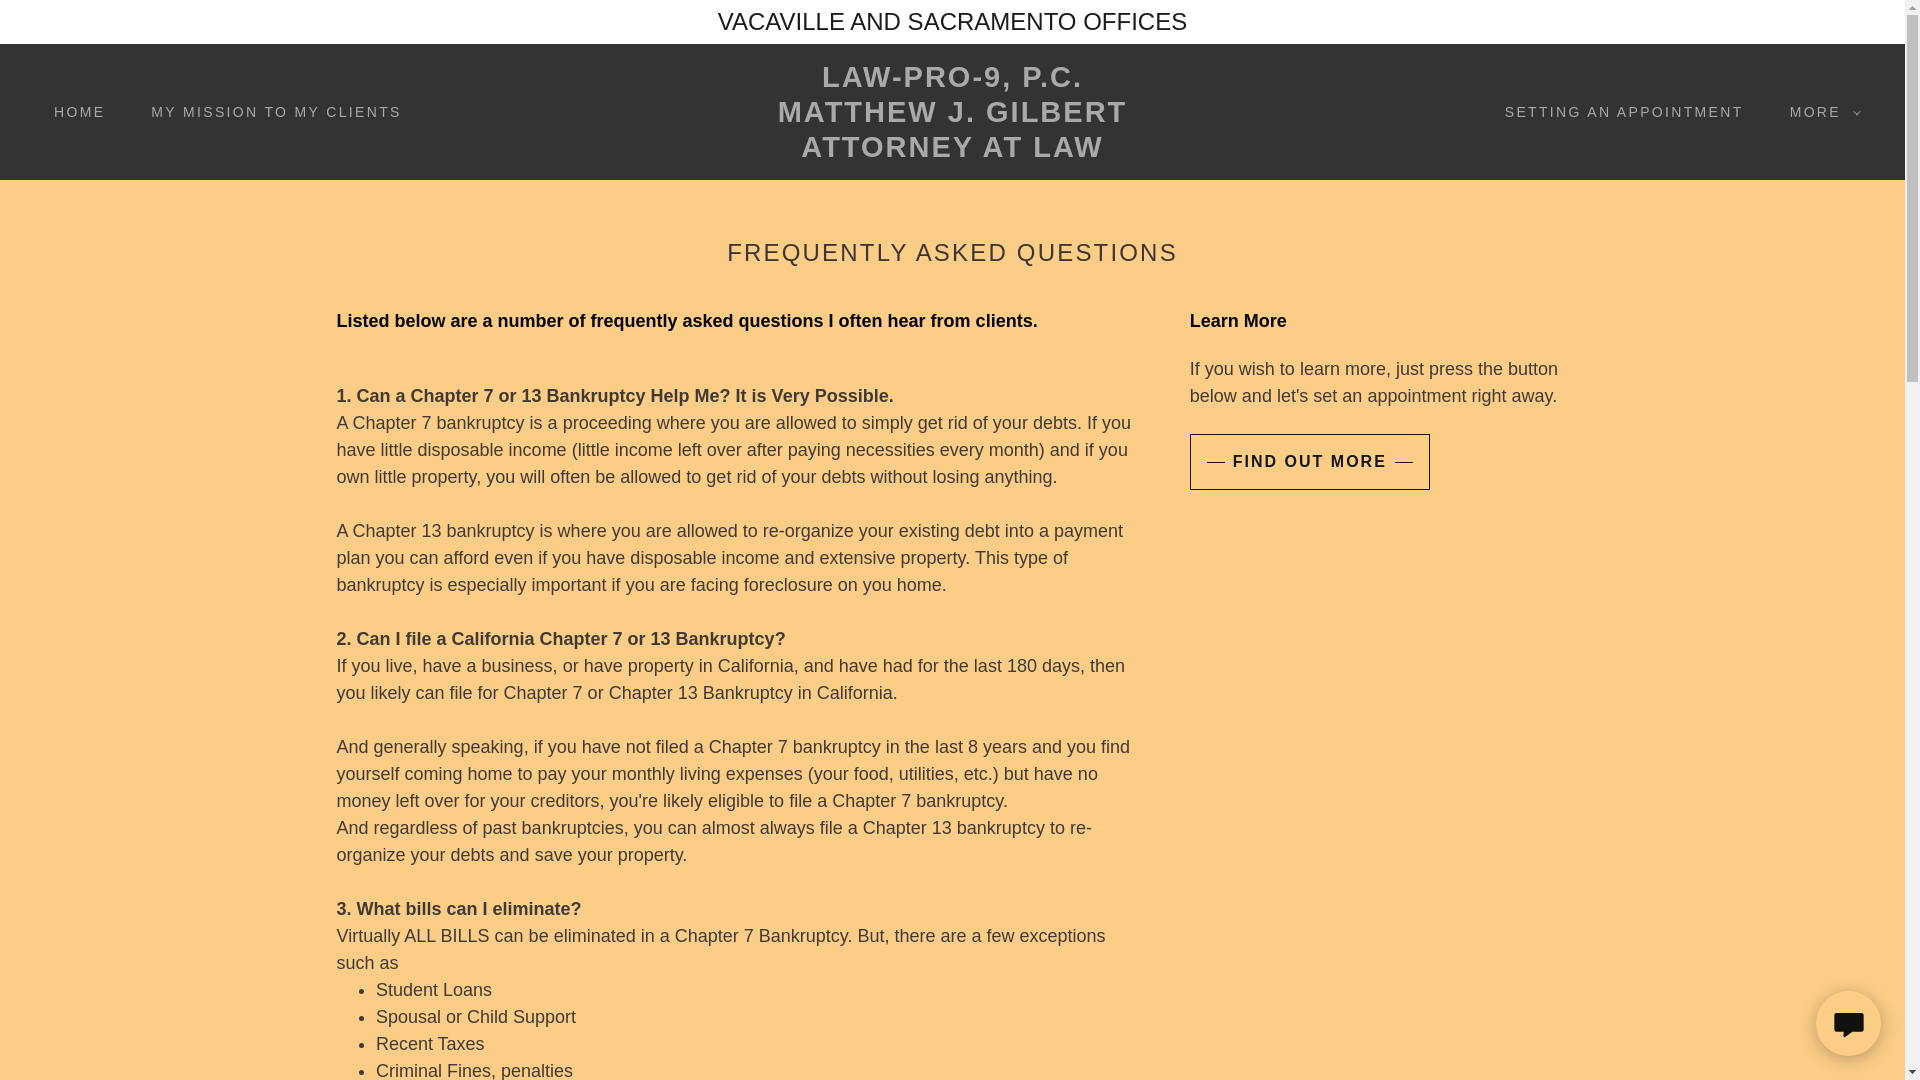  What do you see at coordinates (952, 150) in the screenshot?
I see `HOME` at bounding box center [952, 150].